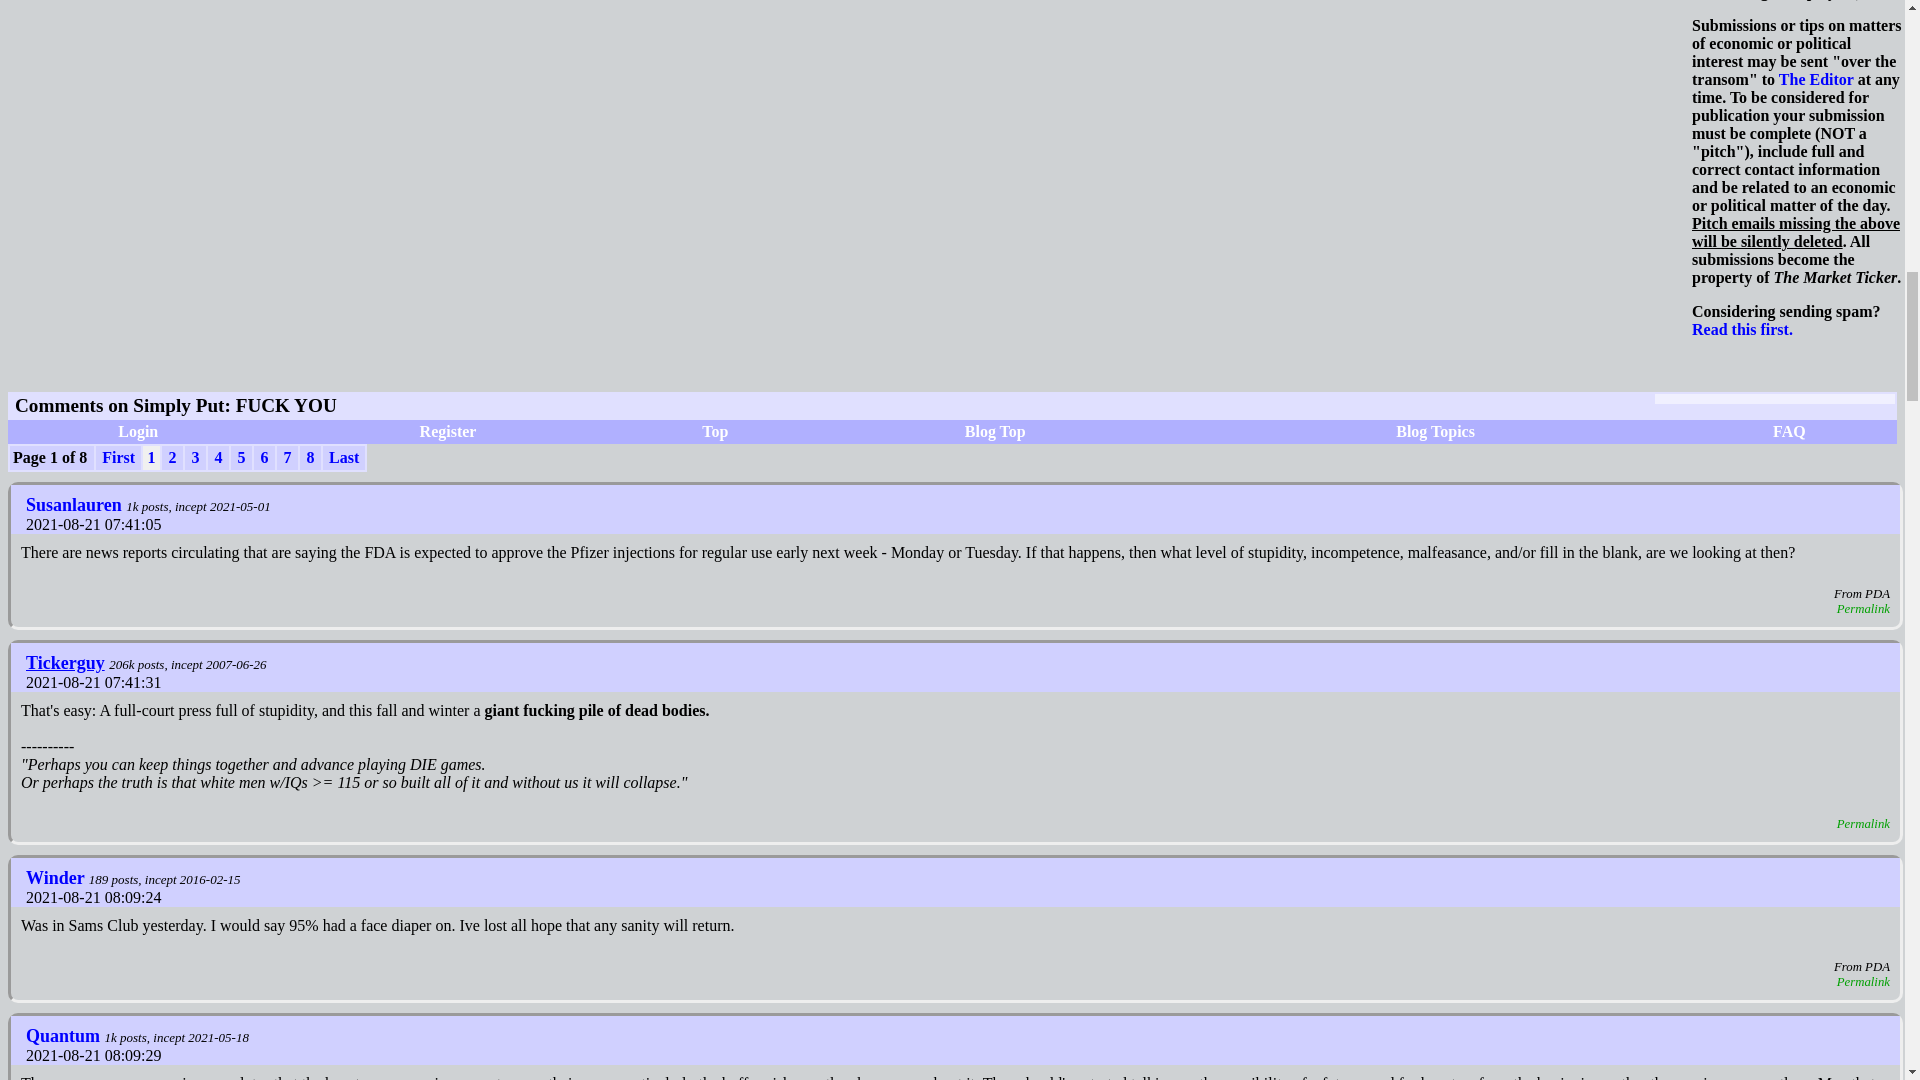 Image resolution: width=1920 pixels, height=1080 pixels. Describe the element at coordinates (137, 431) in the screenshot. I see `Login` at that location.